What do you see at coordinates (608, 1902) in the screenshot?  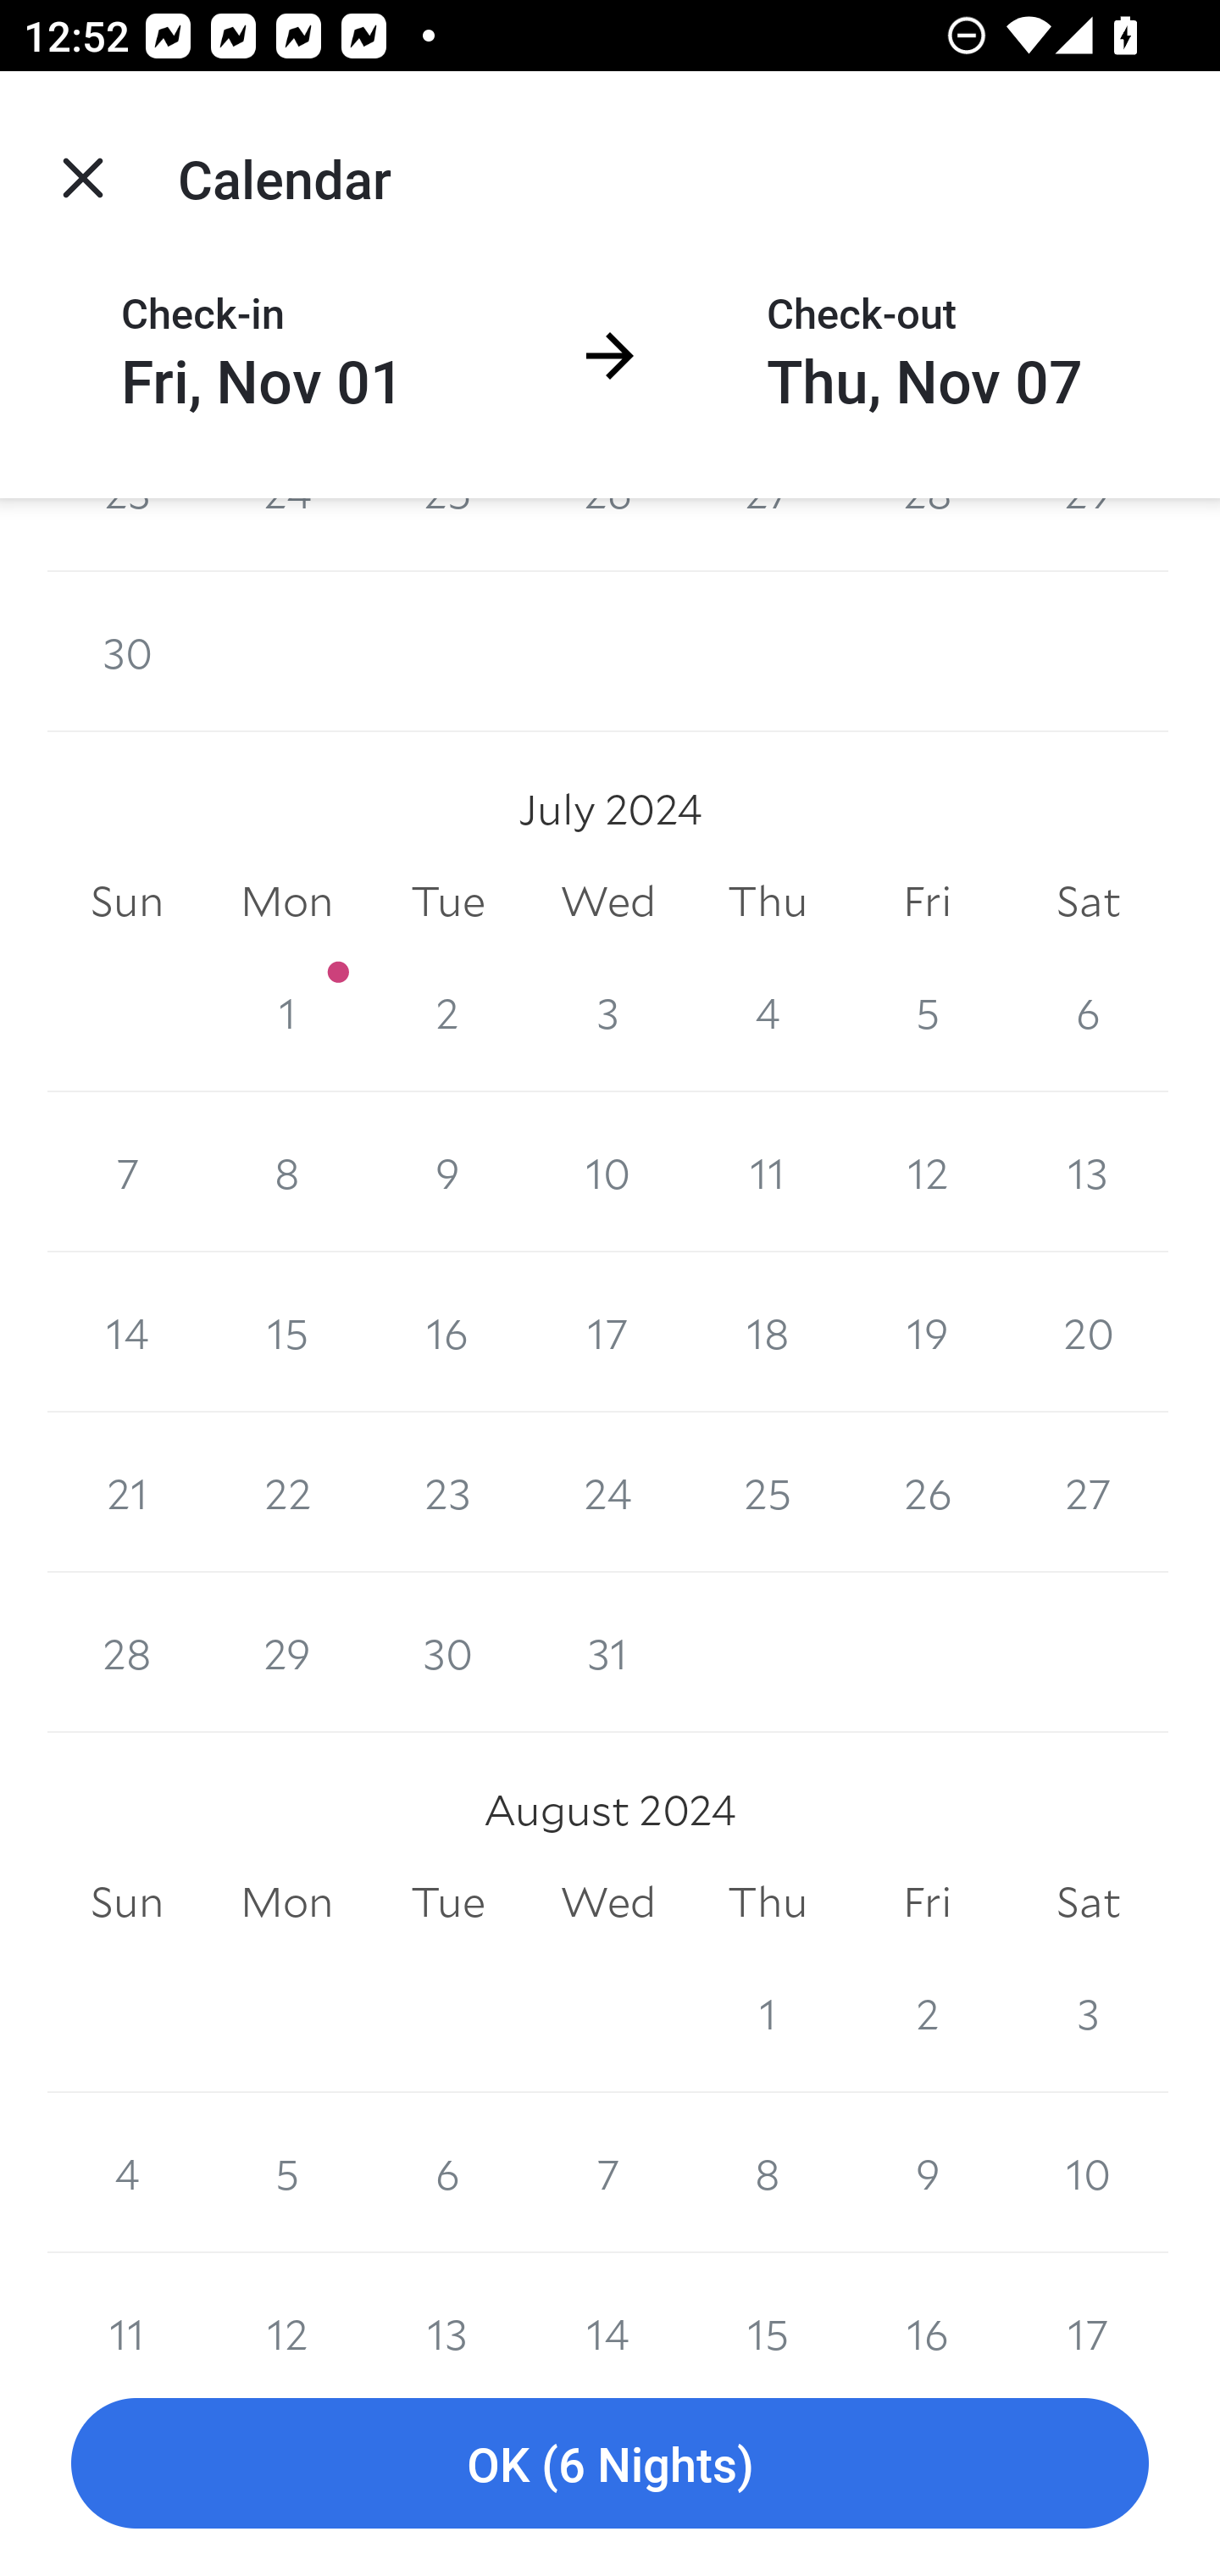 I see `Wed` at bounding box center [608, 1902].